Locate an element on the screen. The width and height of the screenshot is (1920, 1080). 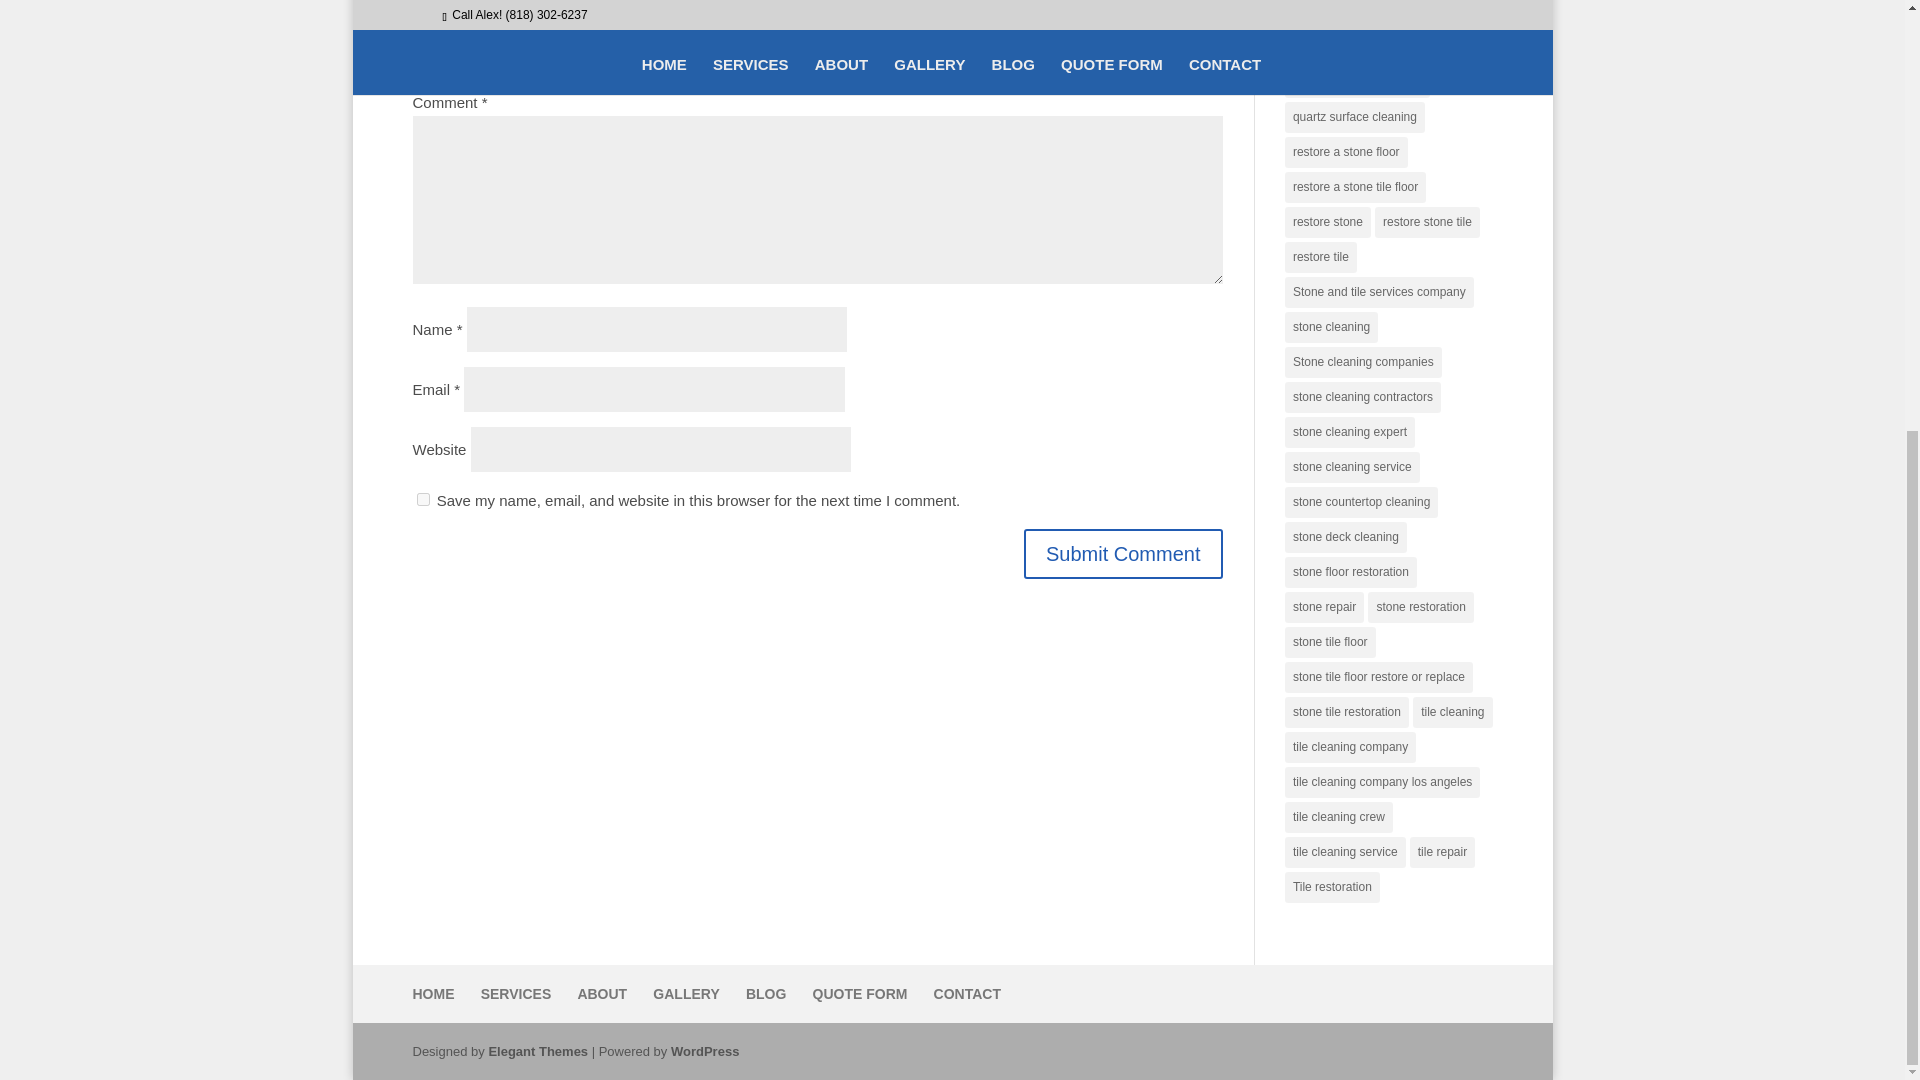
restore stone is located at coordinates (1327, 222).